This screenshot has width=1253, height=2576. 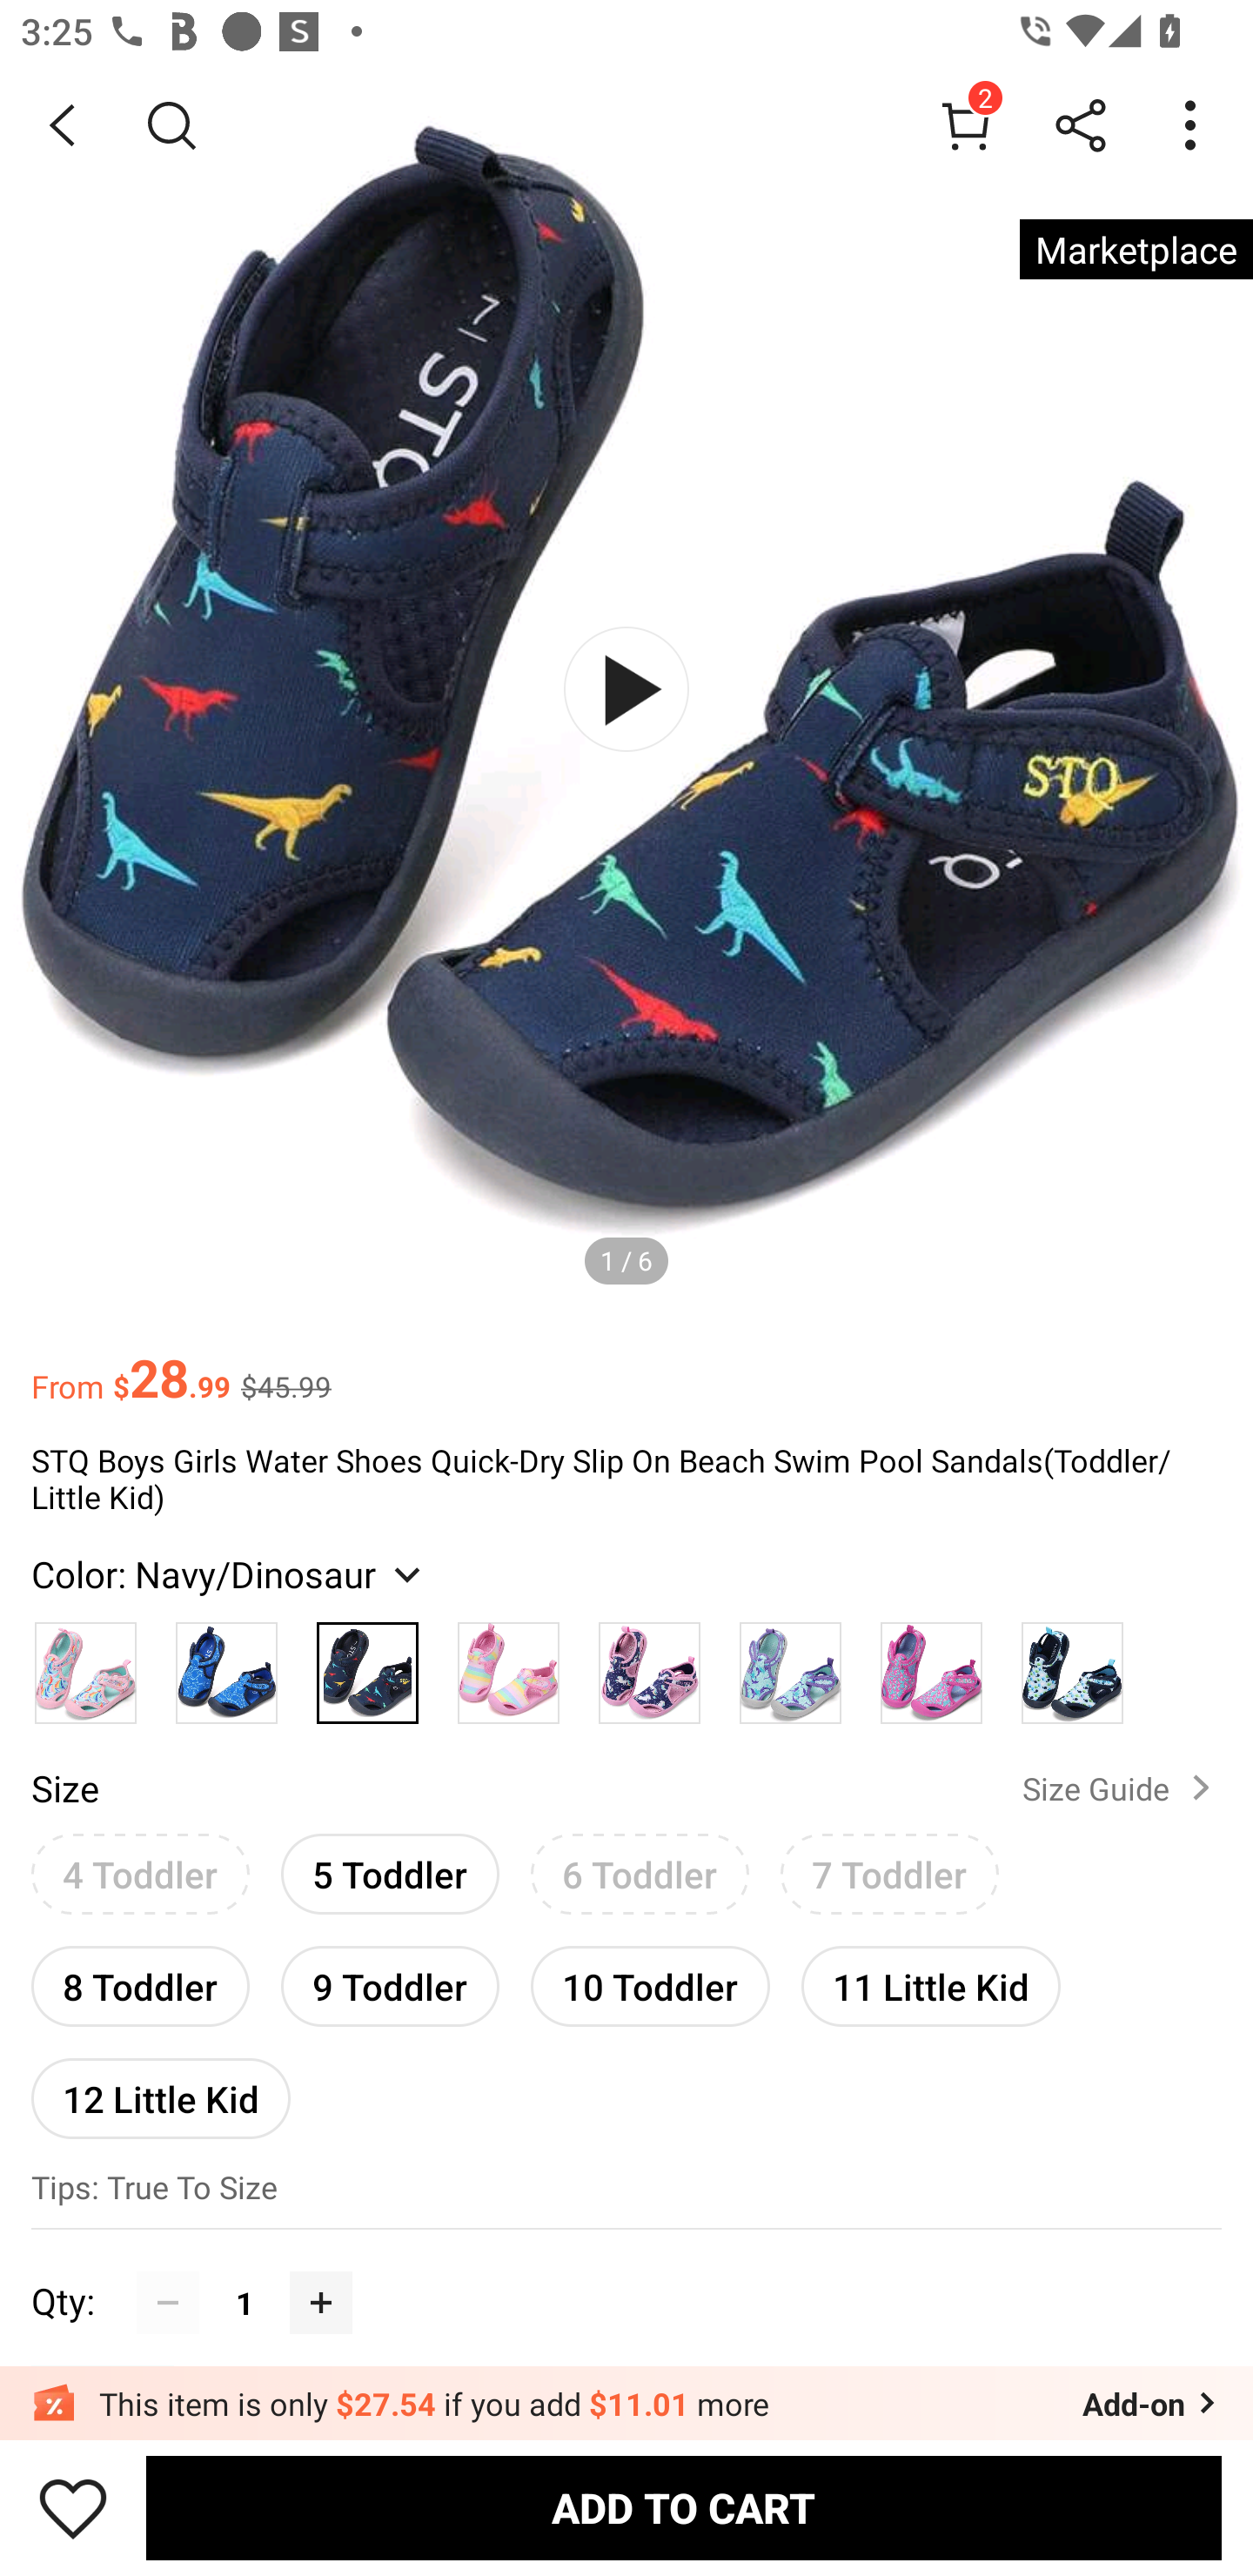 I want to click on 11 Little Kid 11 Little Kidunselected option, so click(x=931, y=1986).